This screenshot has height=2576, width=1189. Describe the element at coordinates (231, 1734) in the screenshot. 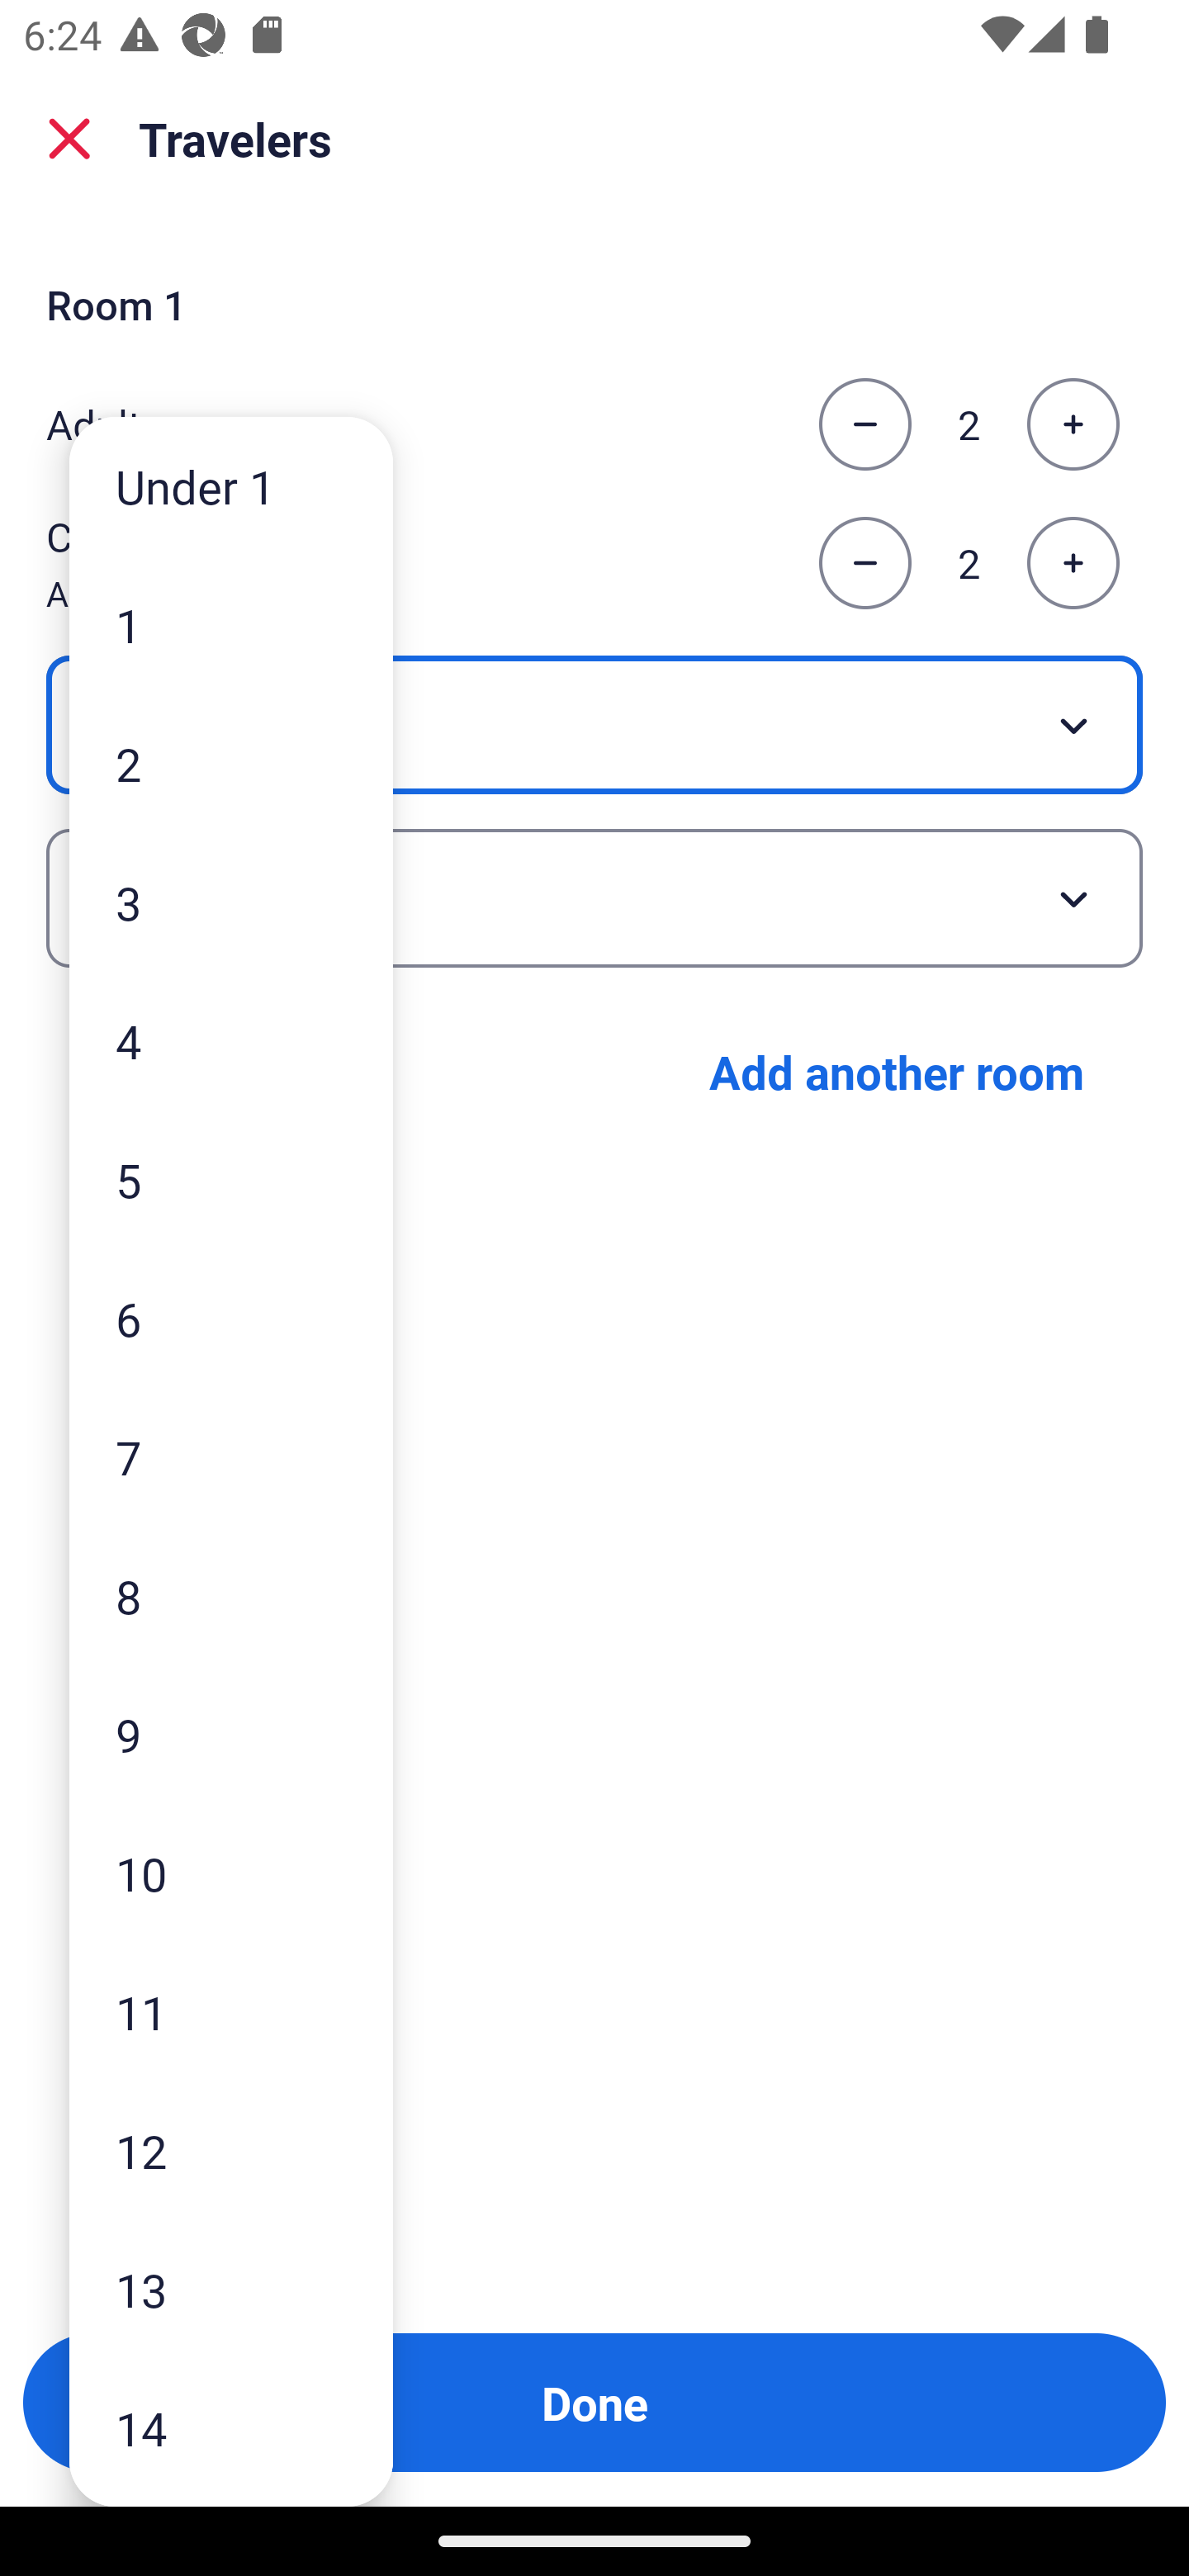

I see `9` at that location.